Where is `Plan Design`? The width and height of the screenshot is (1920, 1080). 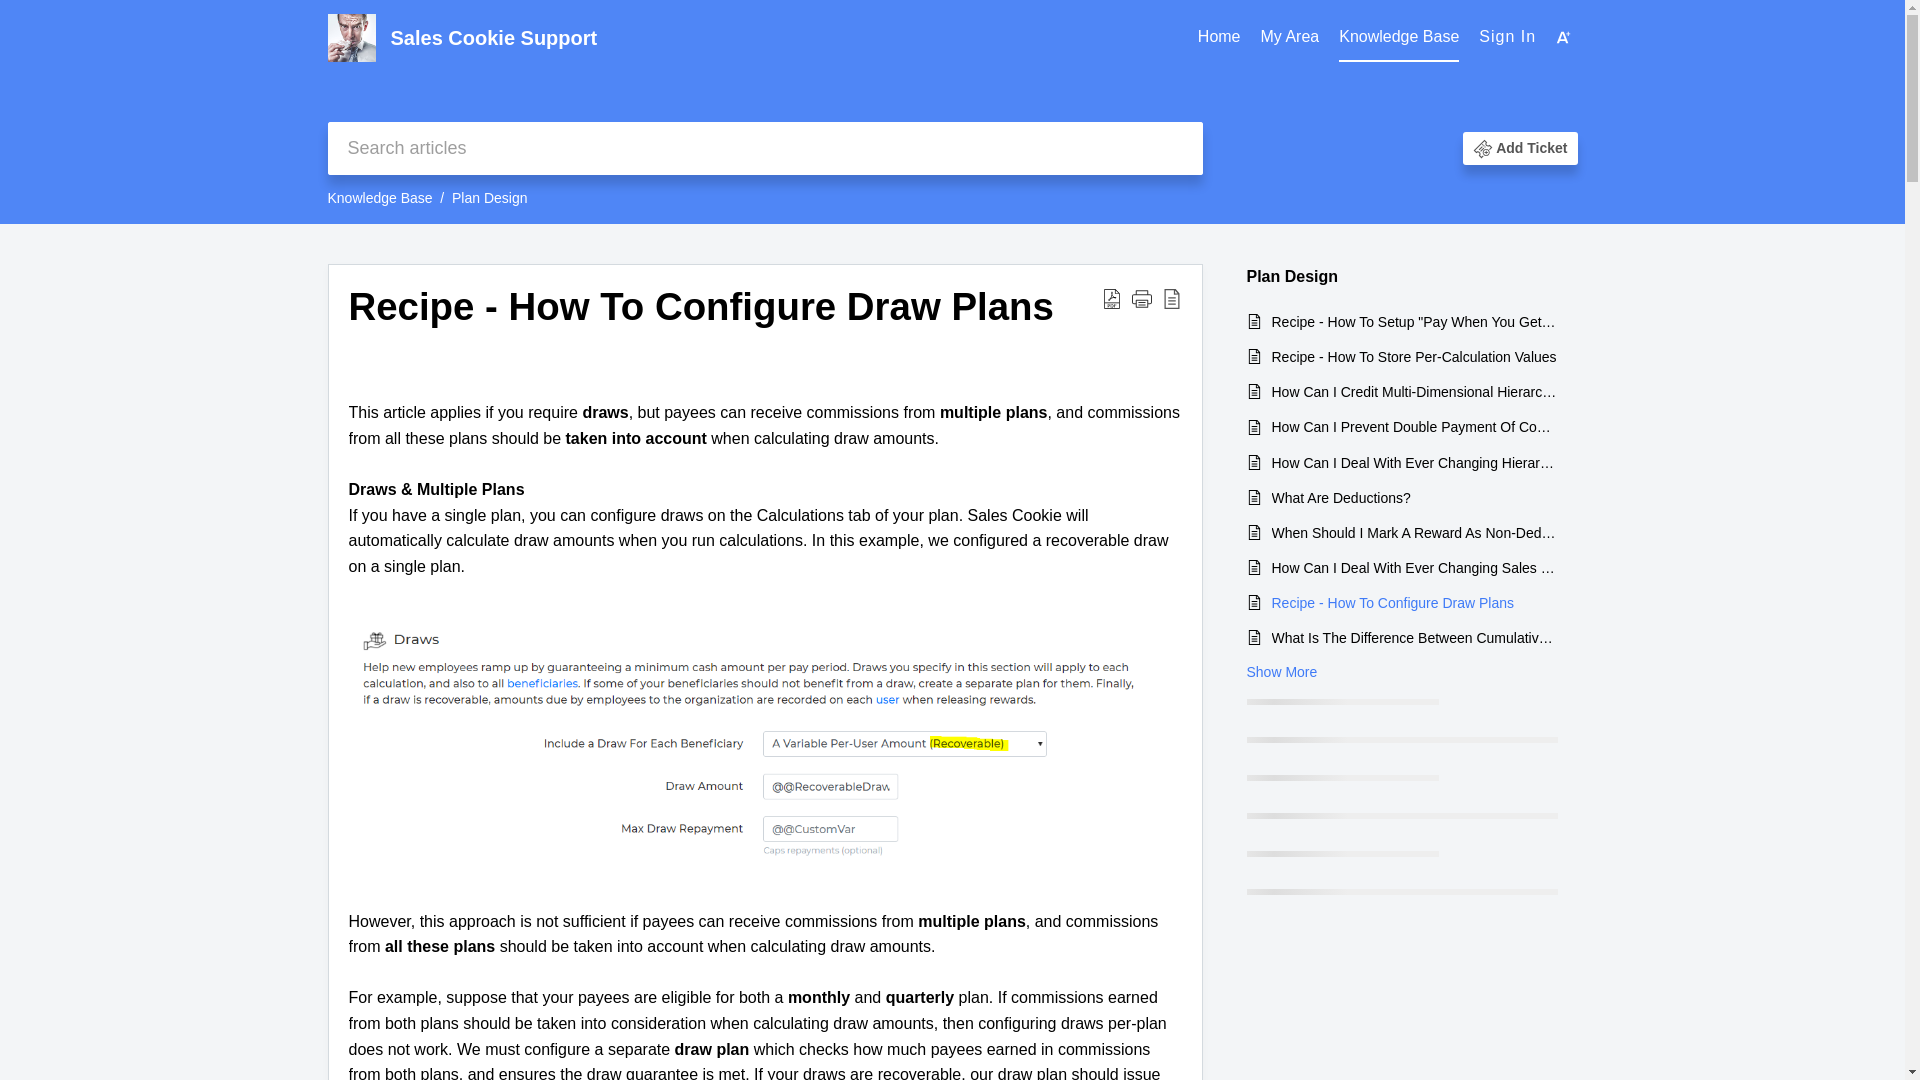
Plan Design is located at coordinates (490, 198).